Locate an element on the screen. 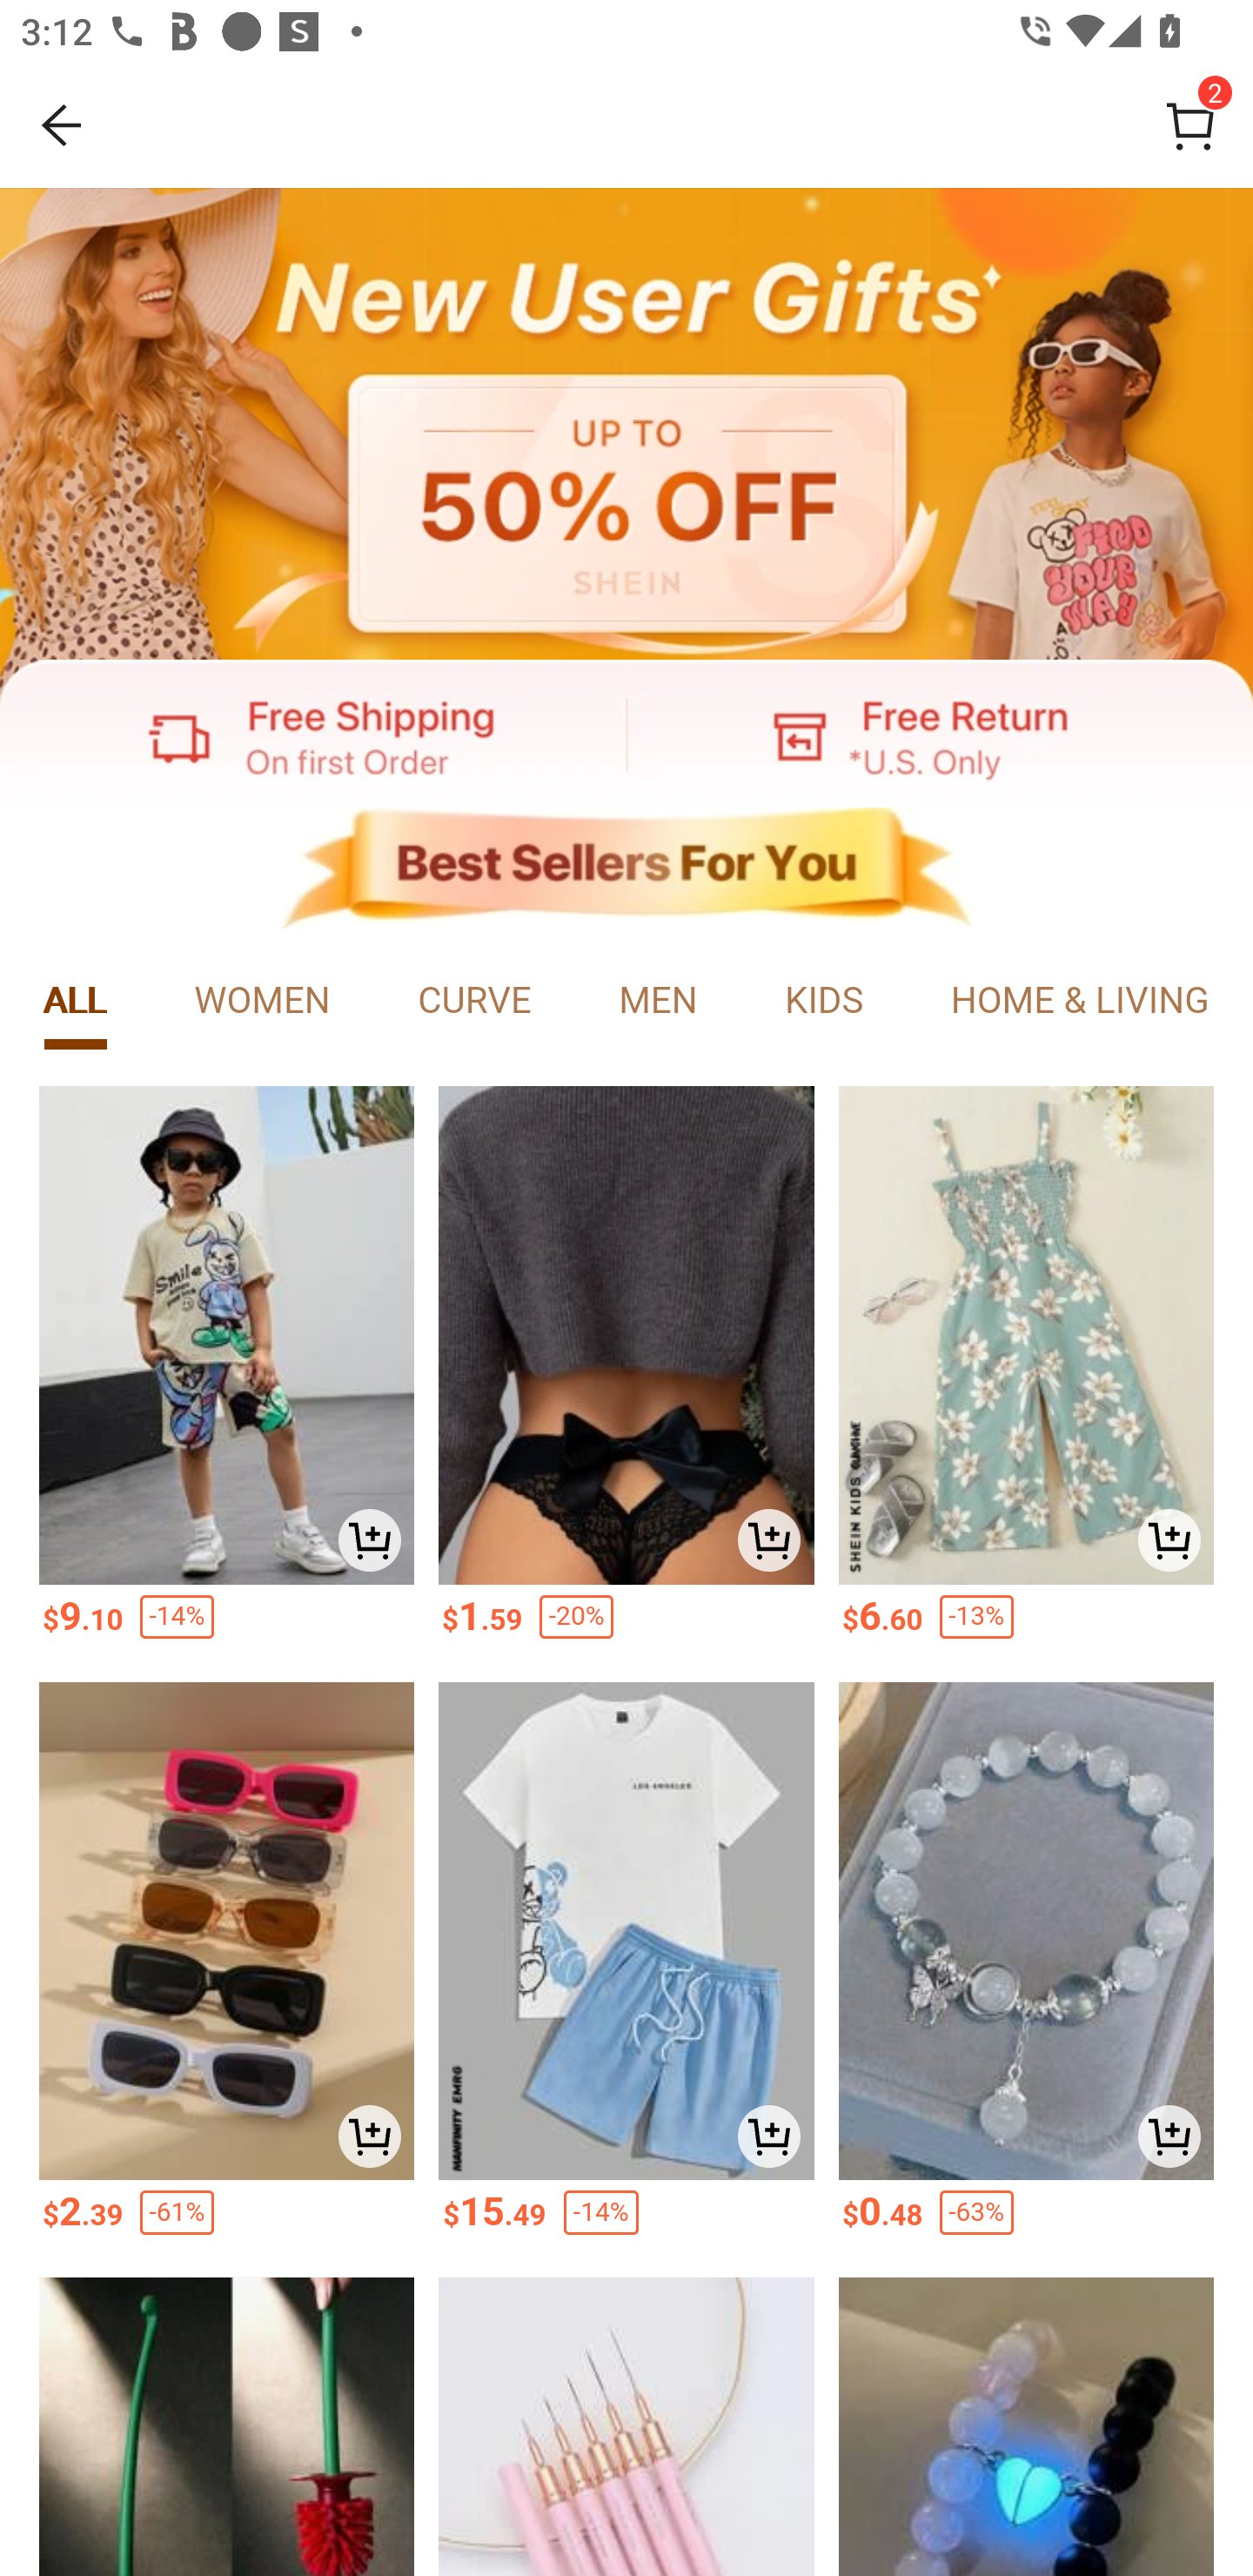  tab item is located at coordinates (76, 1002).